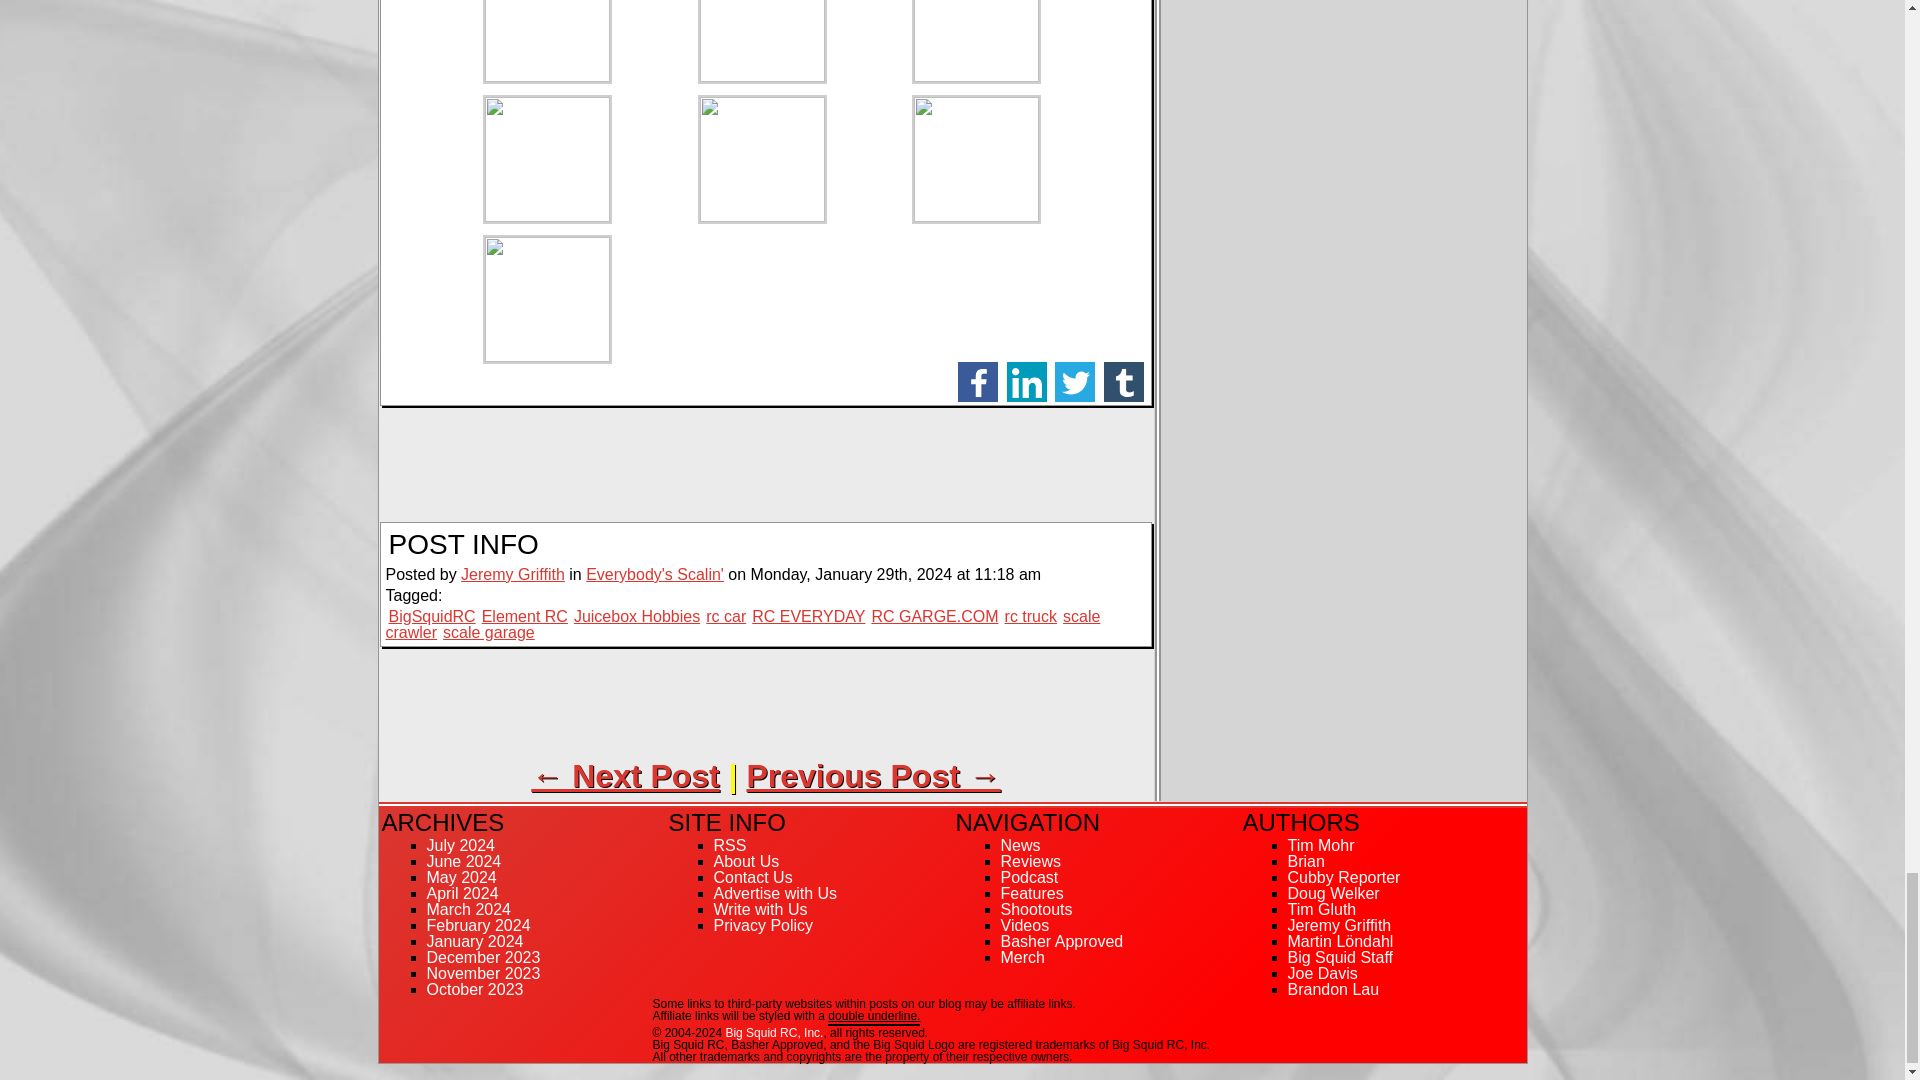 Image resolution: width=1920 pixels, height=1080 pixels. What do you see at coordinates (978, 381) in the screenshot?
I see `facebook` at bounding box center [978, 381].